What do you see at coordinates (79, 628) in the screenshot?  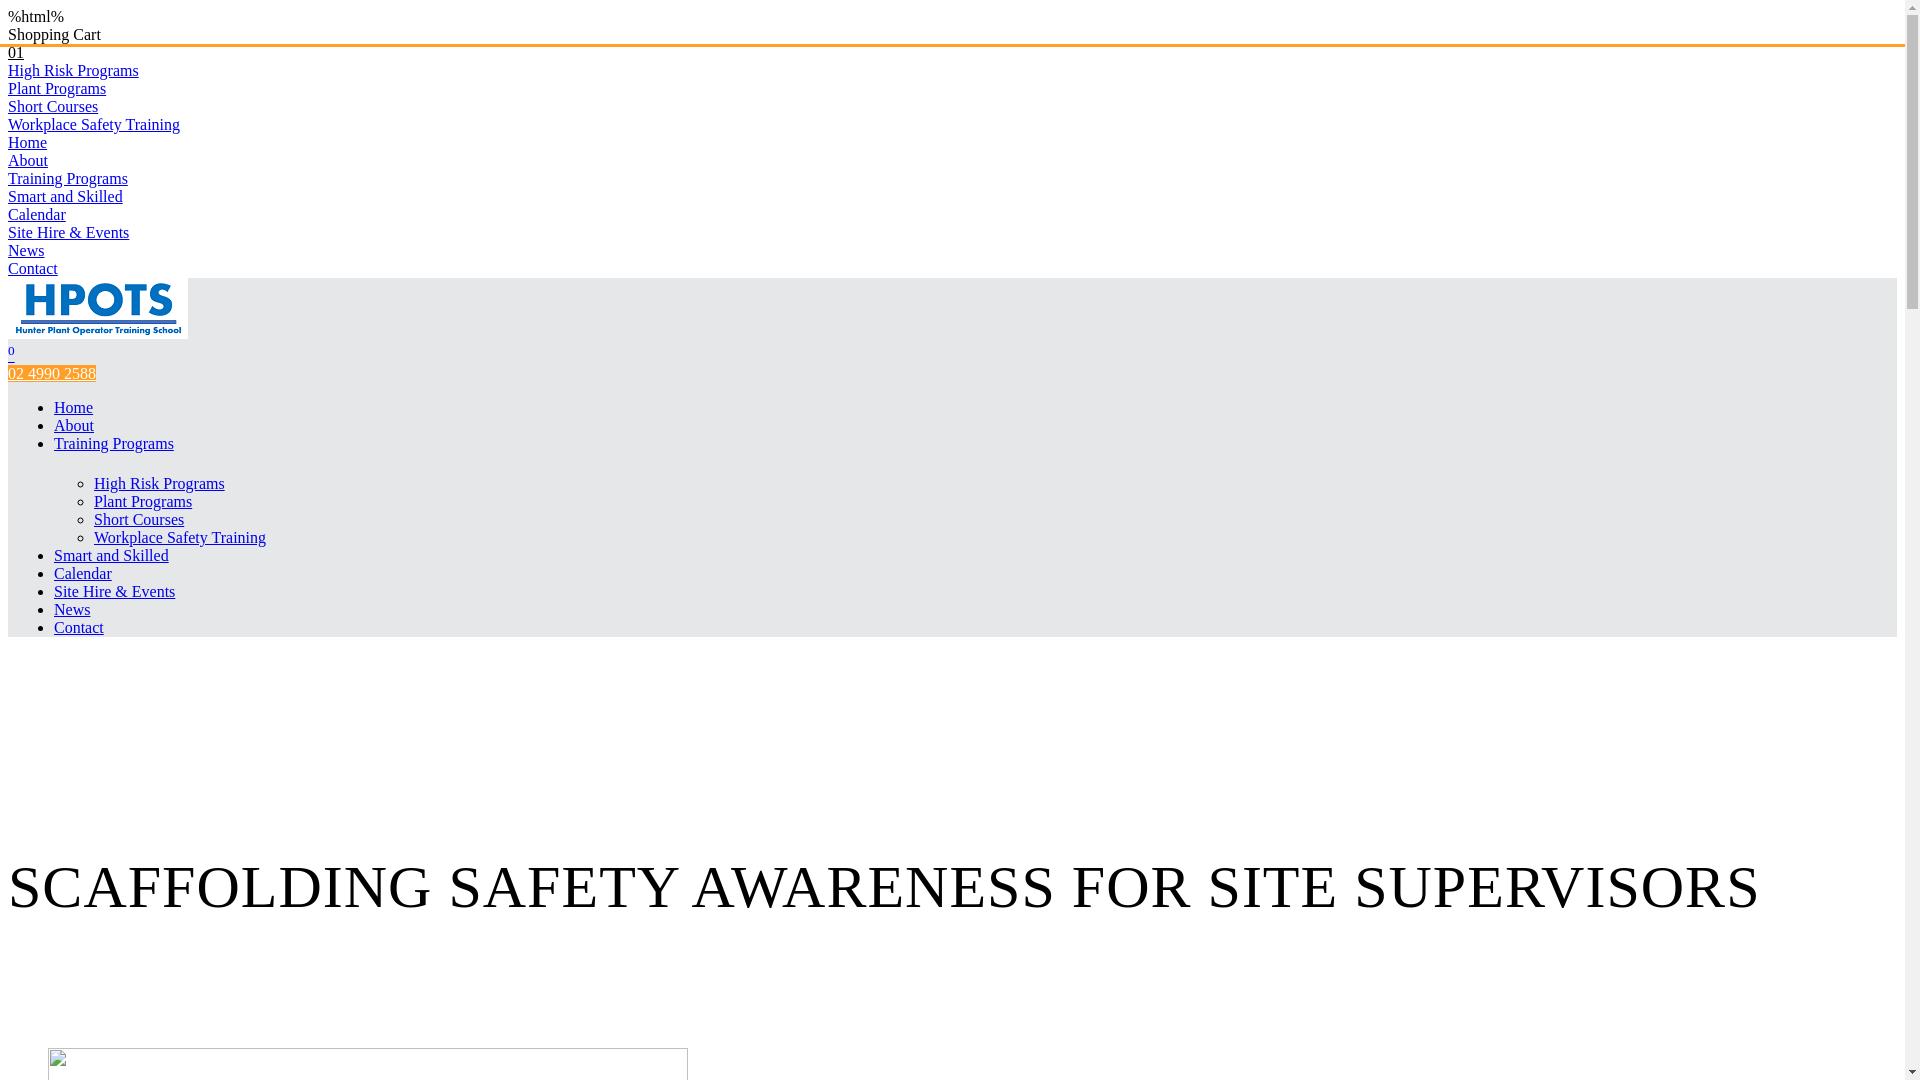 I see `Contact` at bounding box center [79, 628].